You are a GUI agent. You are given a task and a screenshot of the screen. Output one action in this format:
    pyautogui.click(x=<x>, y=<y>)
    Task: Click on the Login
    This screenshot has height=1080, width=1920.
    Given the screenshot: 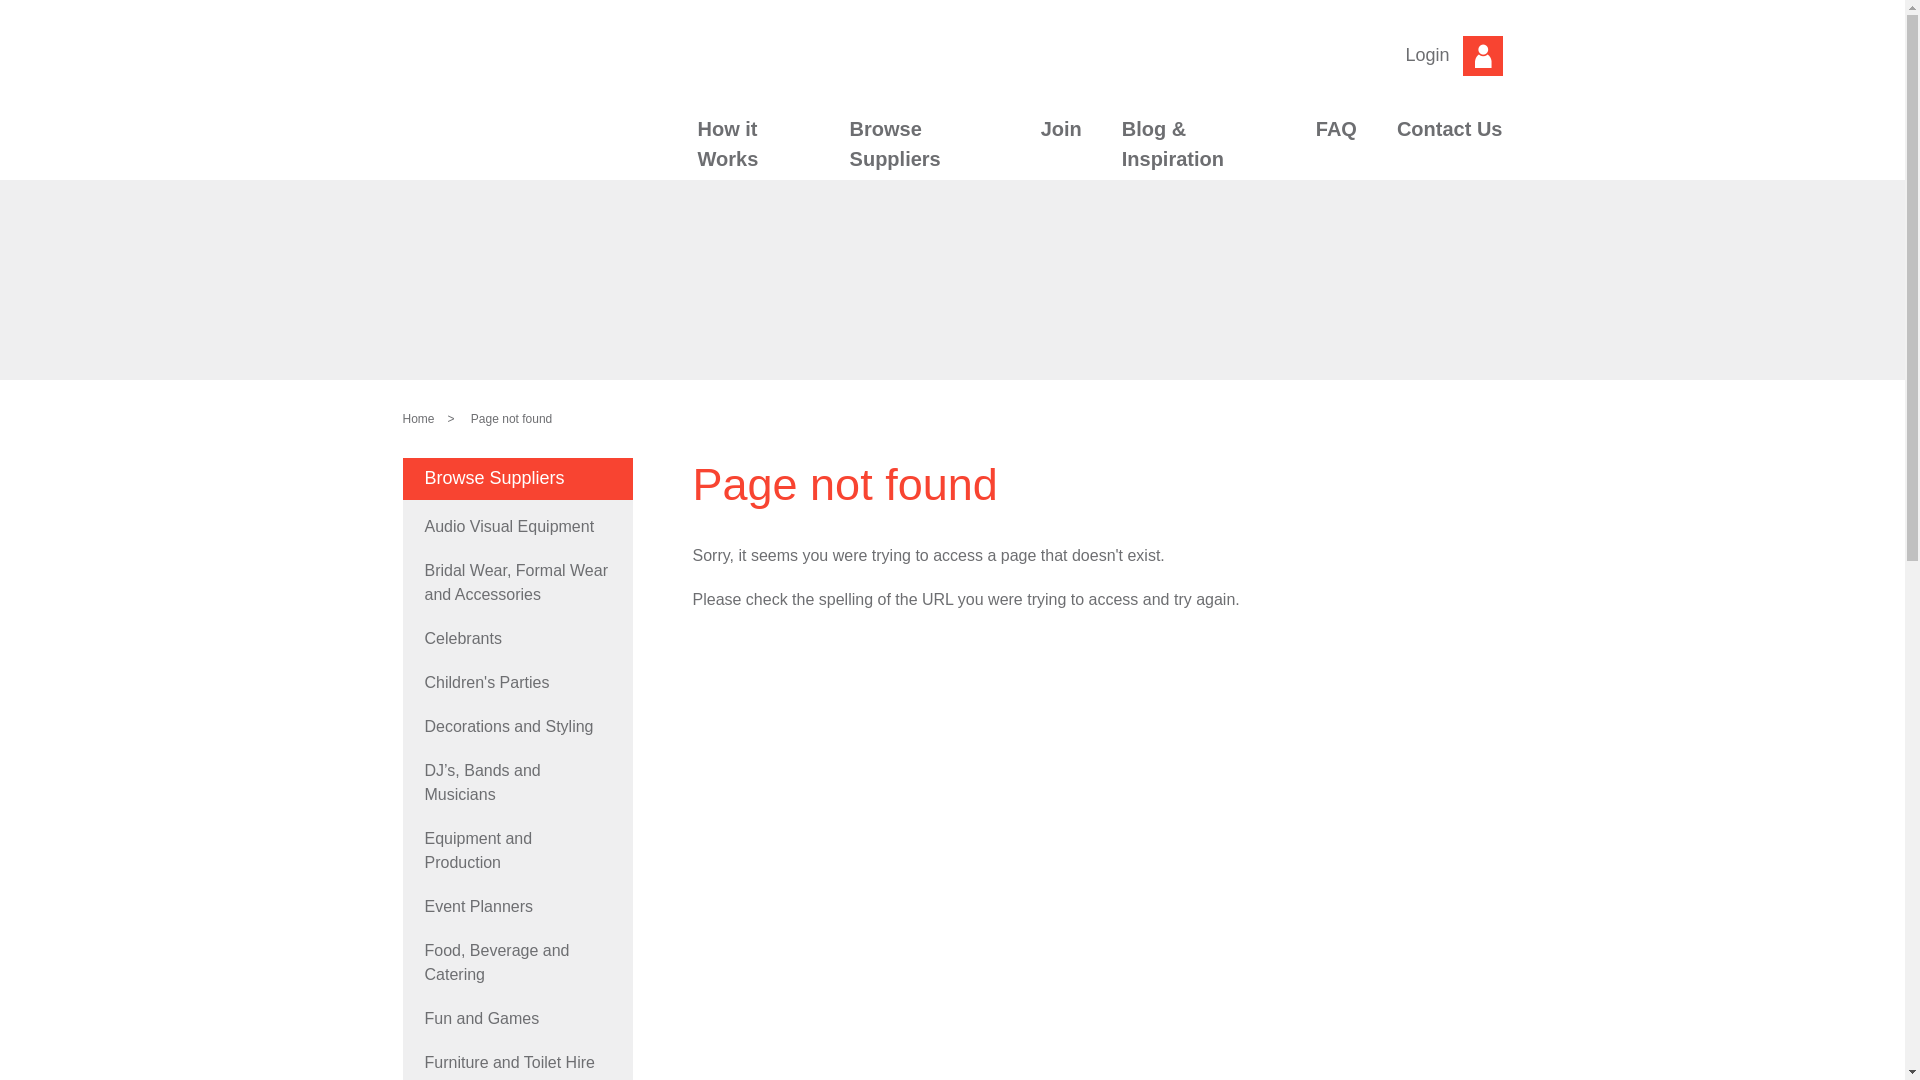 What is the action you would take?
    pyautogui.click(x=1454, y=55)
    